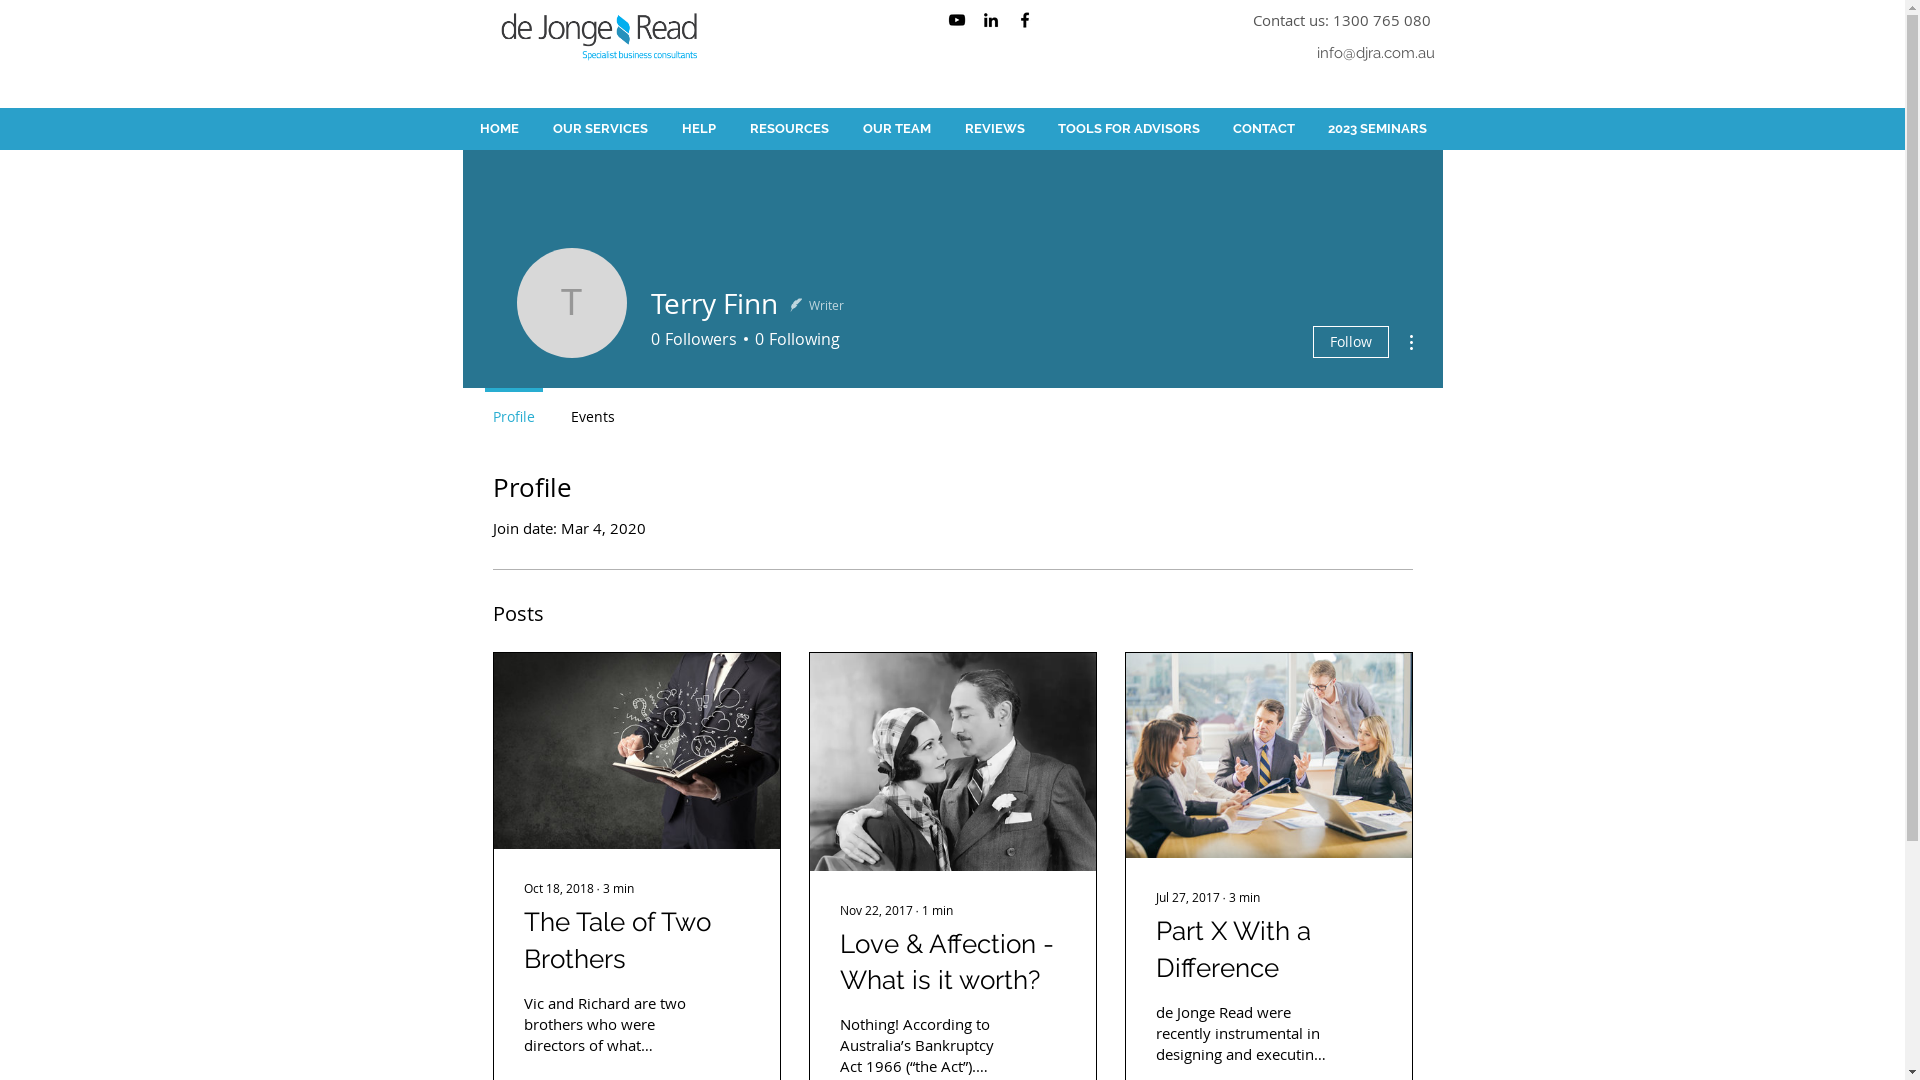 This screenshot has width=1920, height=1080. Describe the element at coordinates (498, 129) in the screenshot. I see `HOME` at that location.